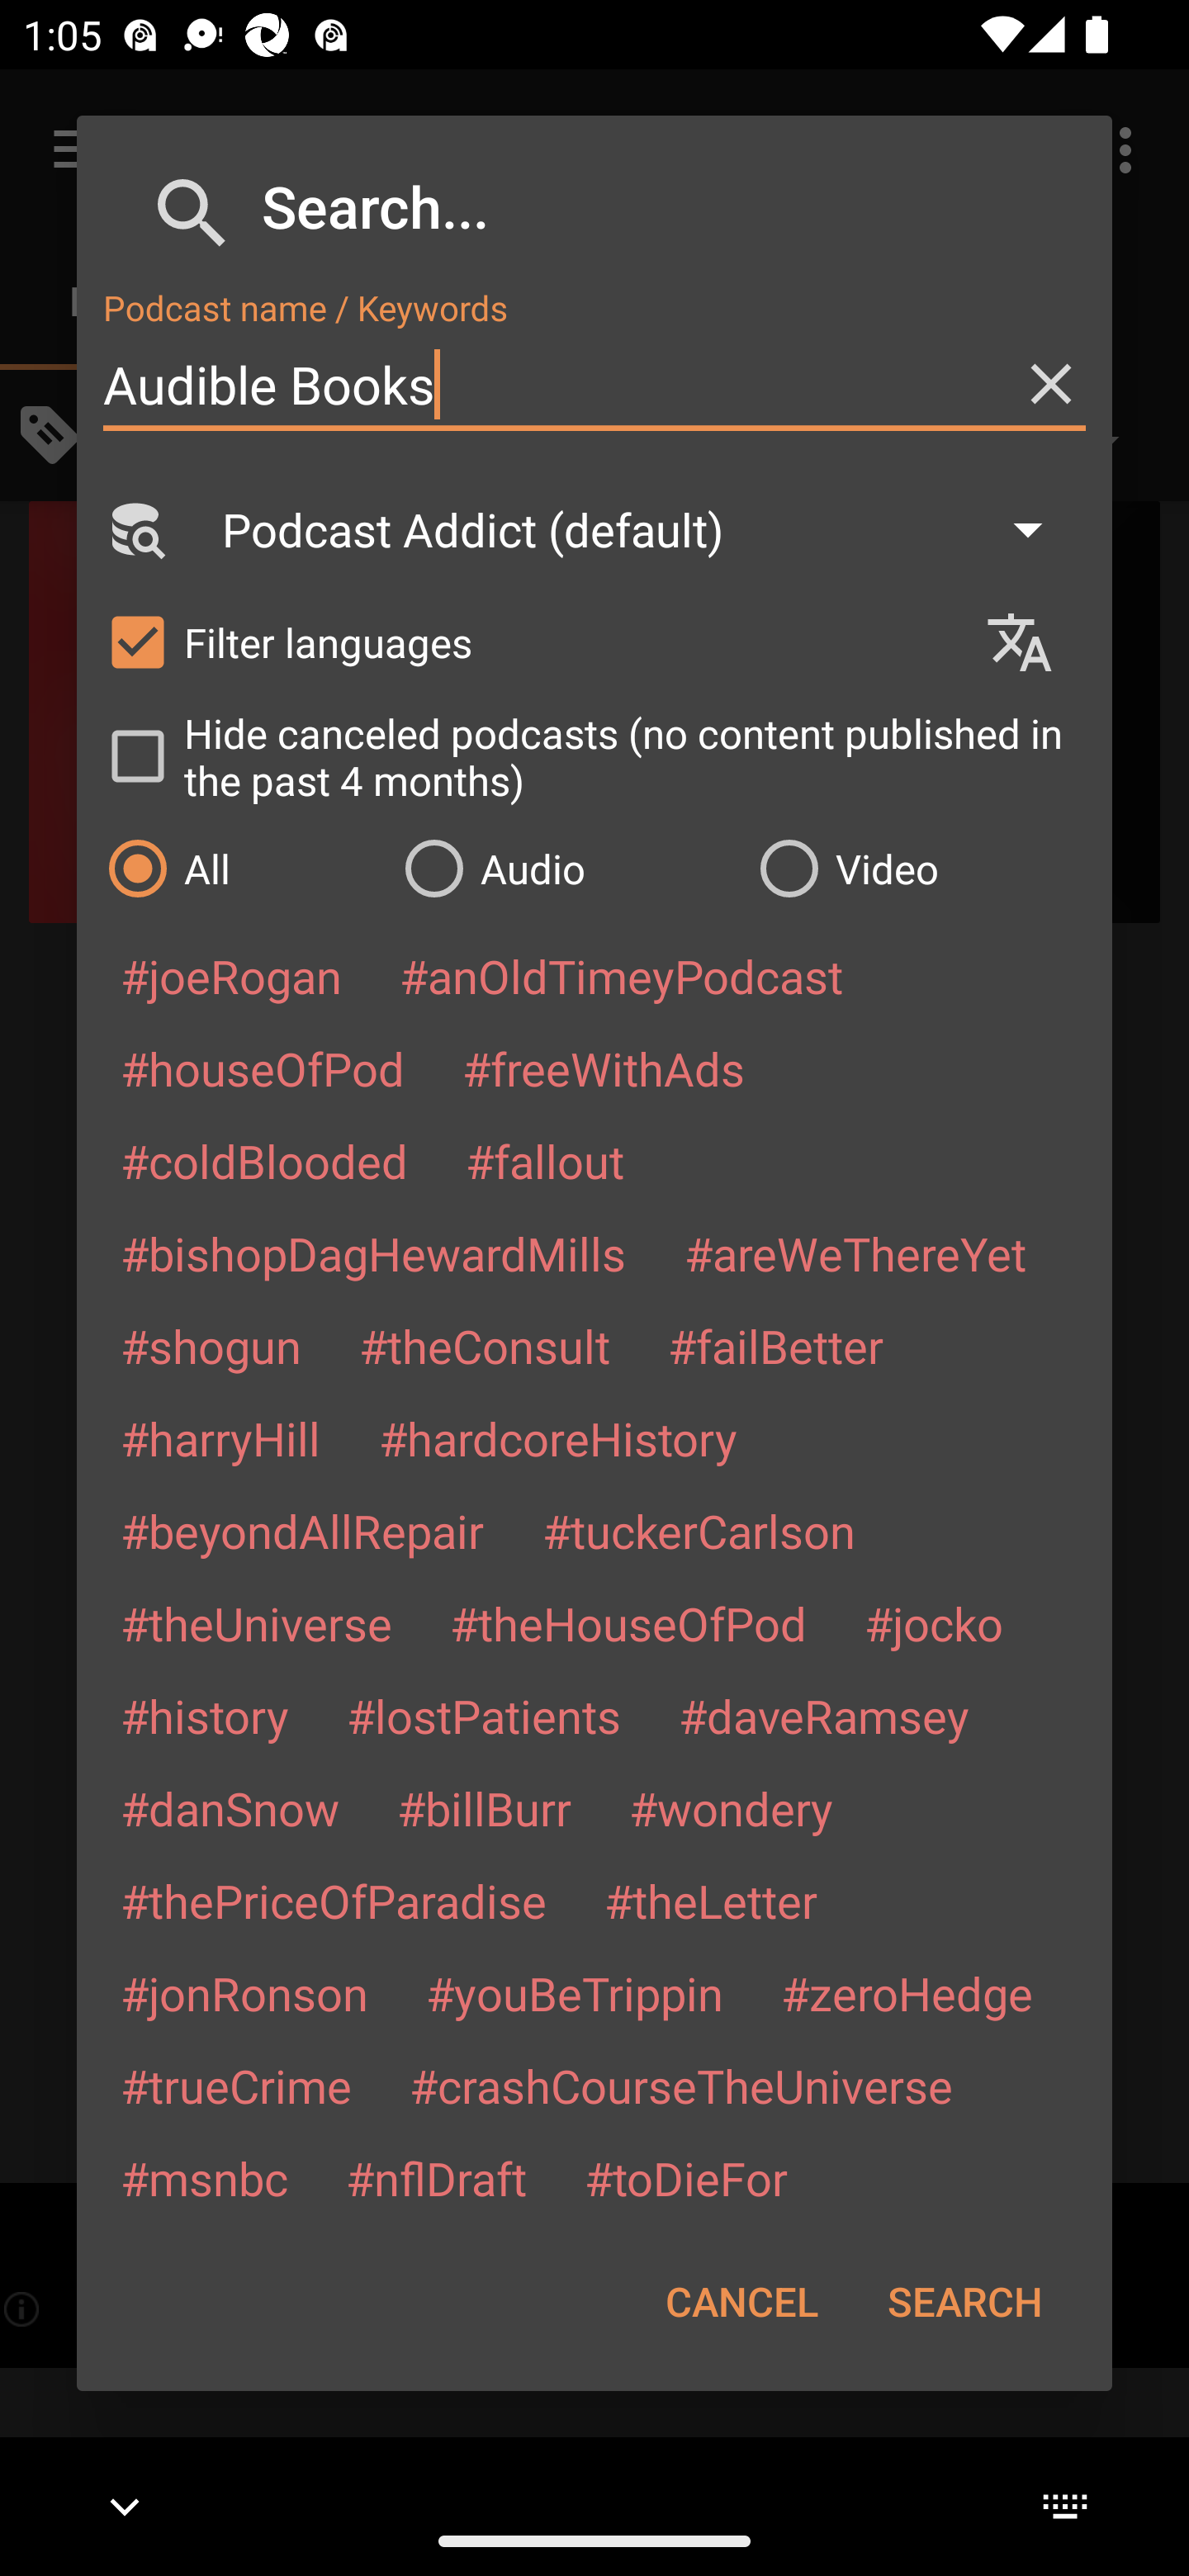 The width and height of the screenshot is (1189, 2576). What do you see at coordinates (256, 1623) in the screenshot?
I see `#theUniverse` at bounding box center [256, 1623].